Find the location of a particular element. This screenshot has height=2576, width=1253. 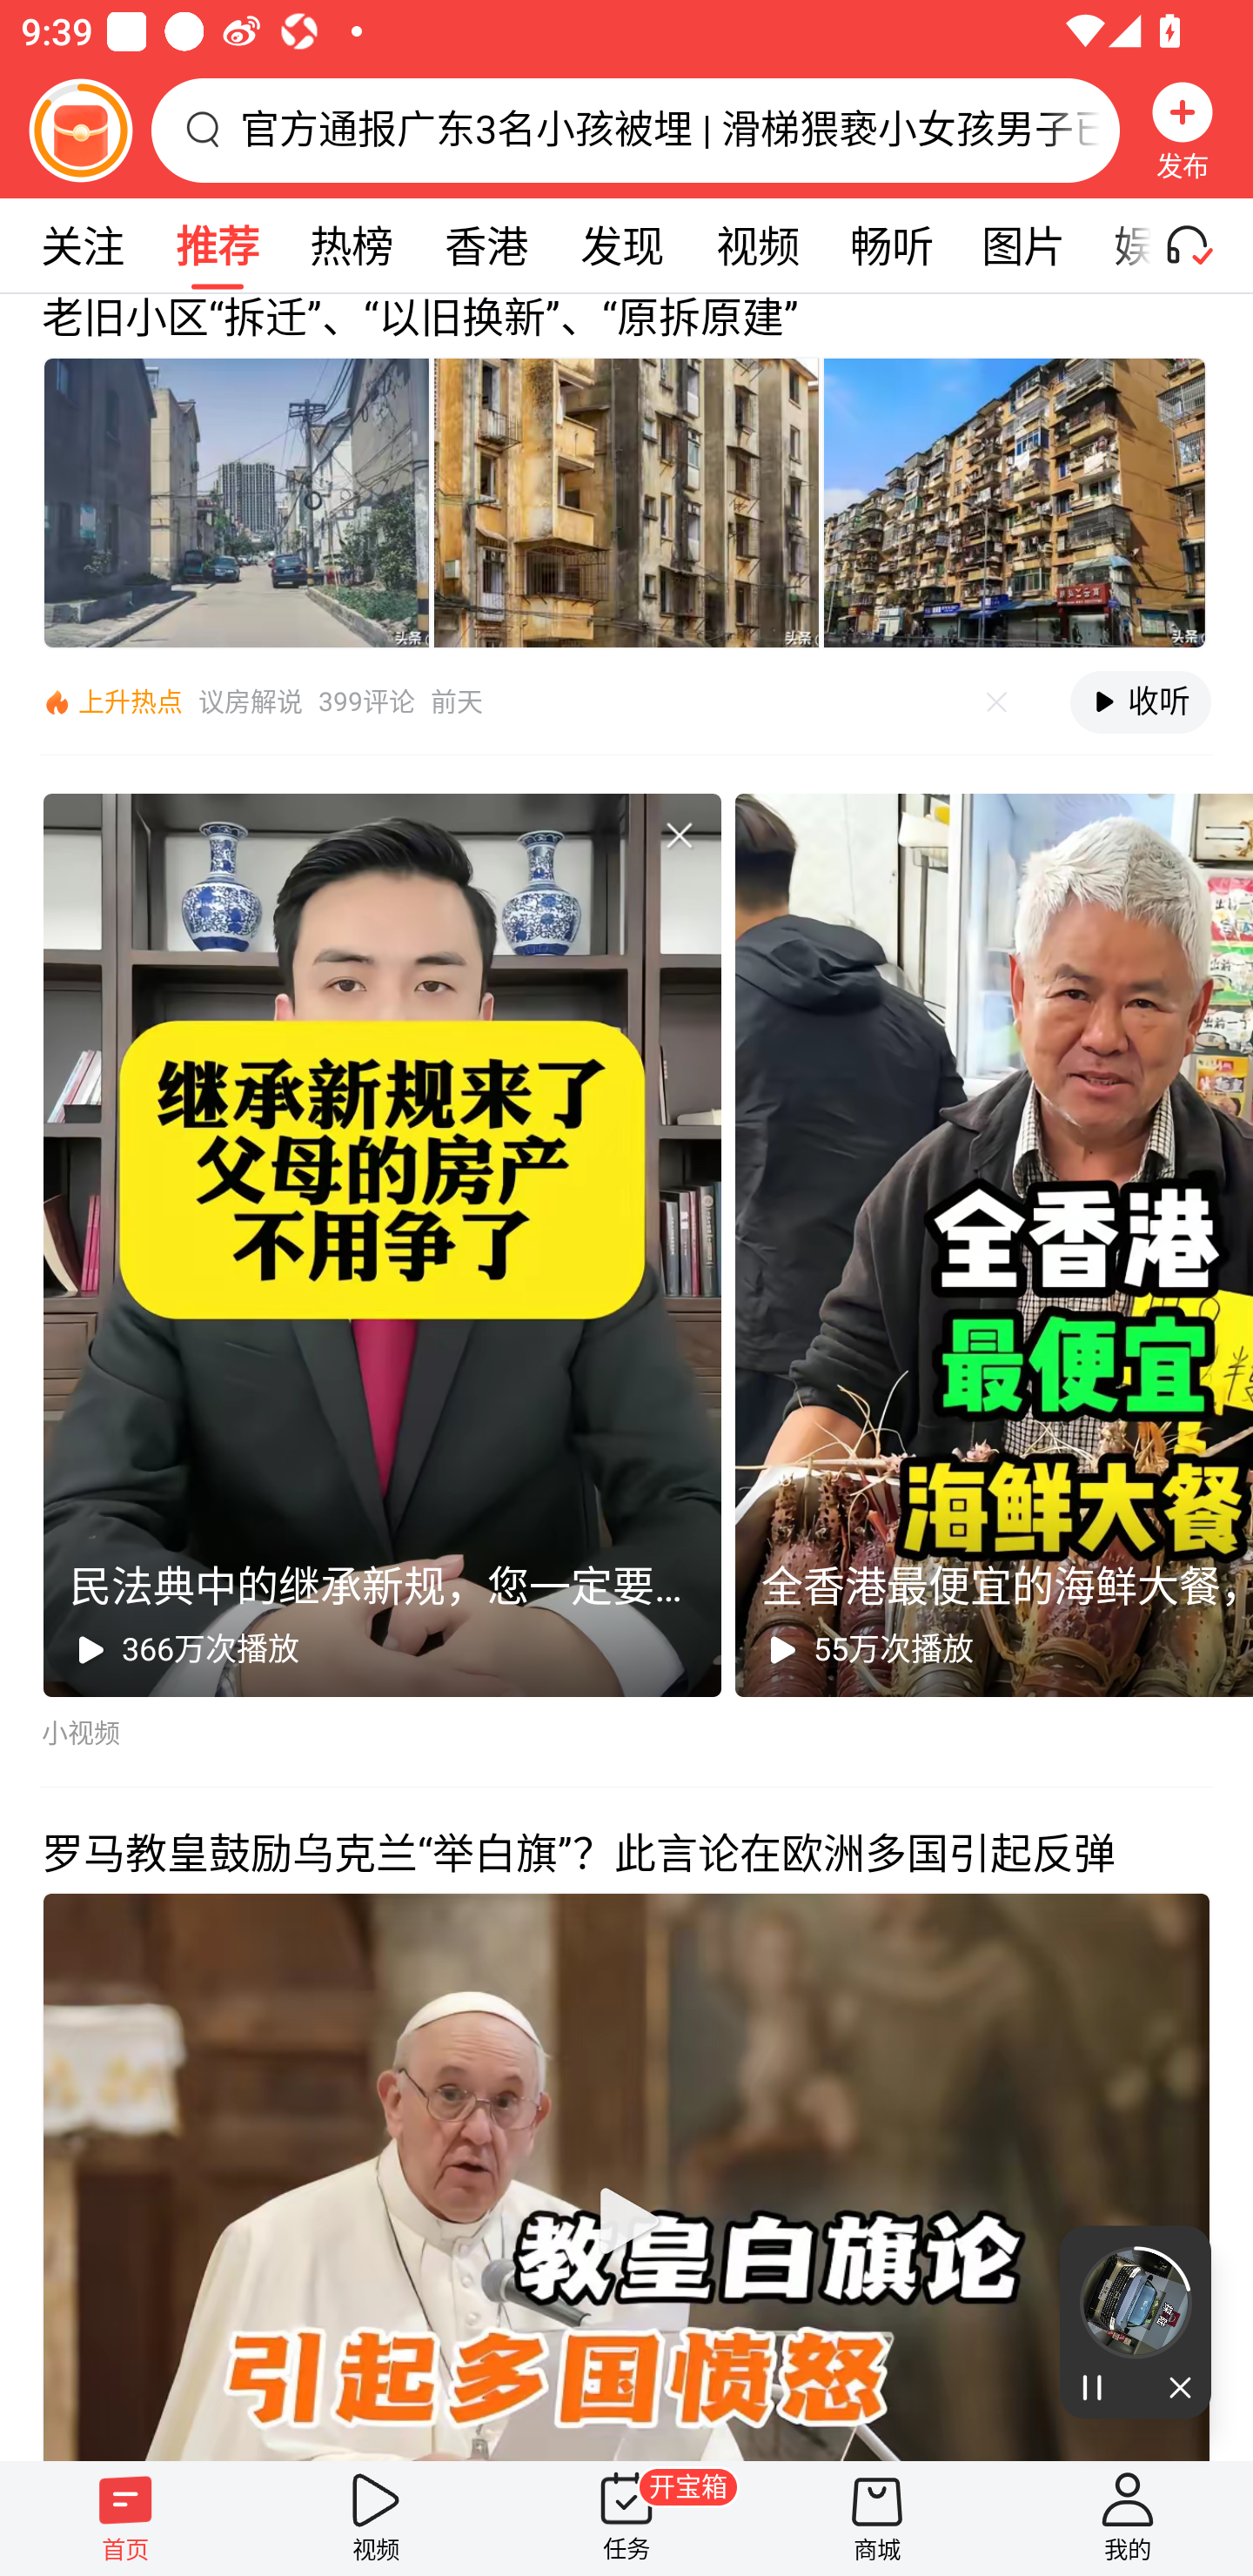

图片 is located at coordinates (1023, 245).